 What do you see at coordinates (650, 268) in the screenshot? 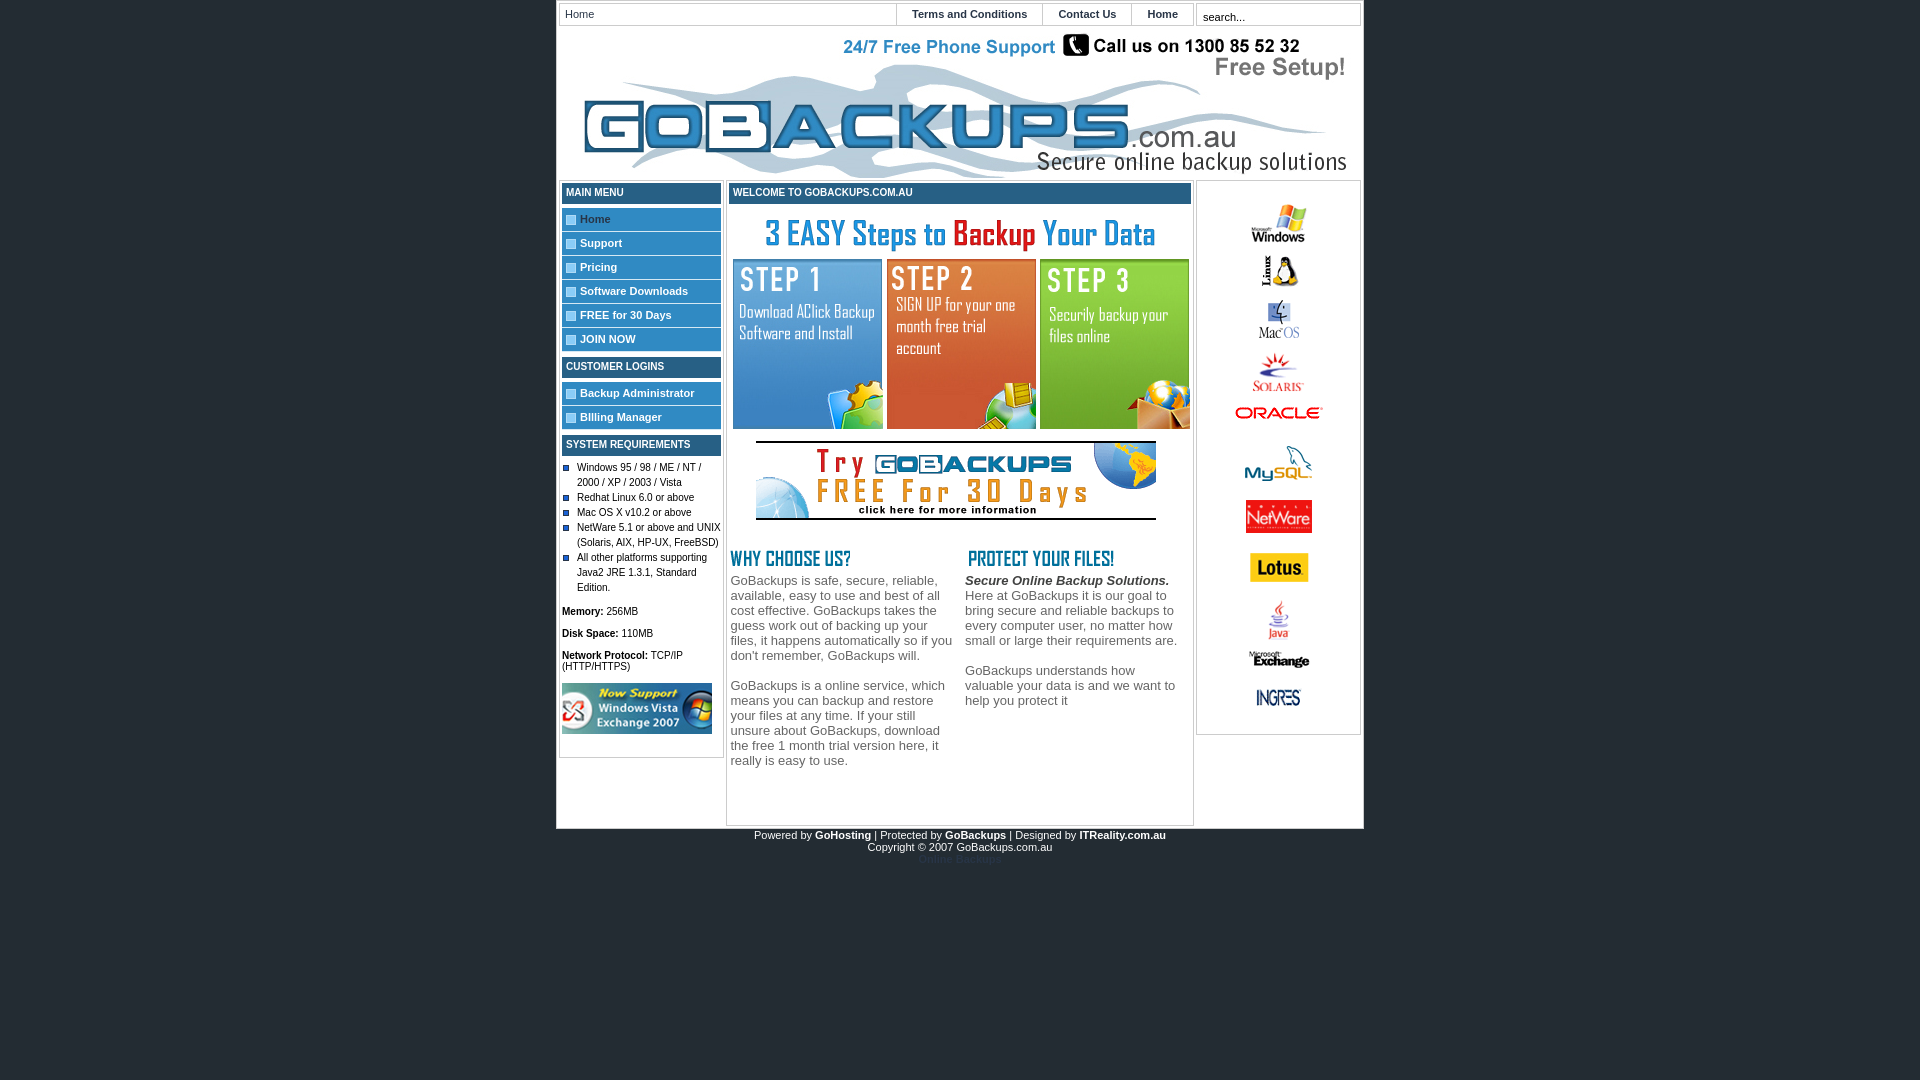
I see `Pricing` at bounding box center [650, 268].